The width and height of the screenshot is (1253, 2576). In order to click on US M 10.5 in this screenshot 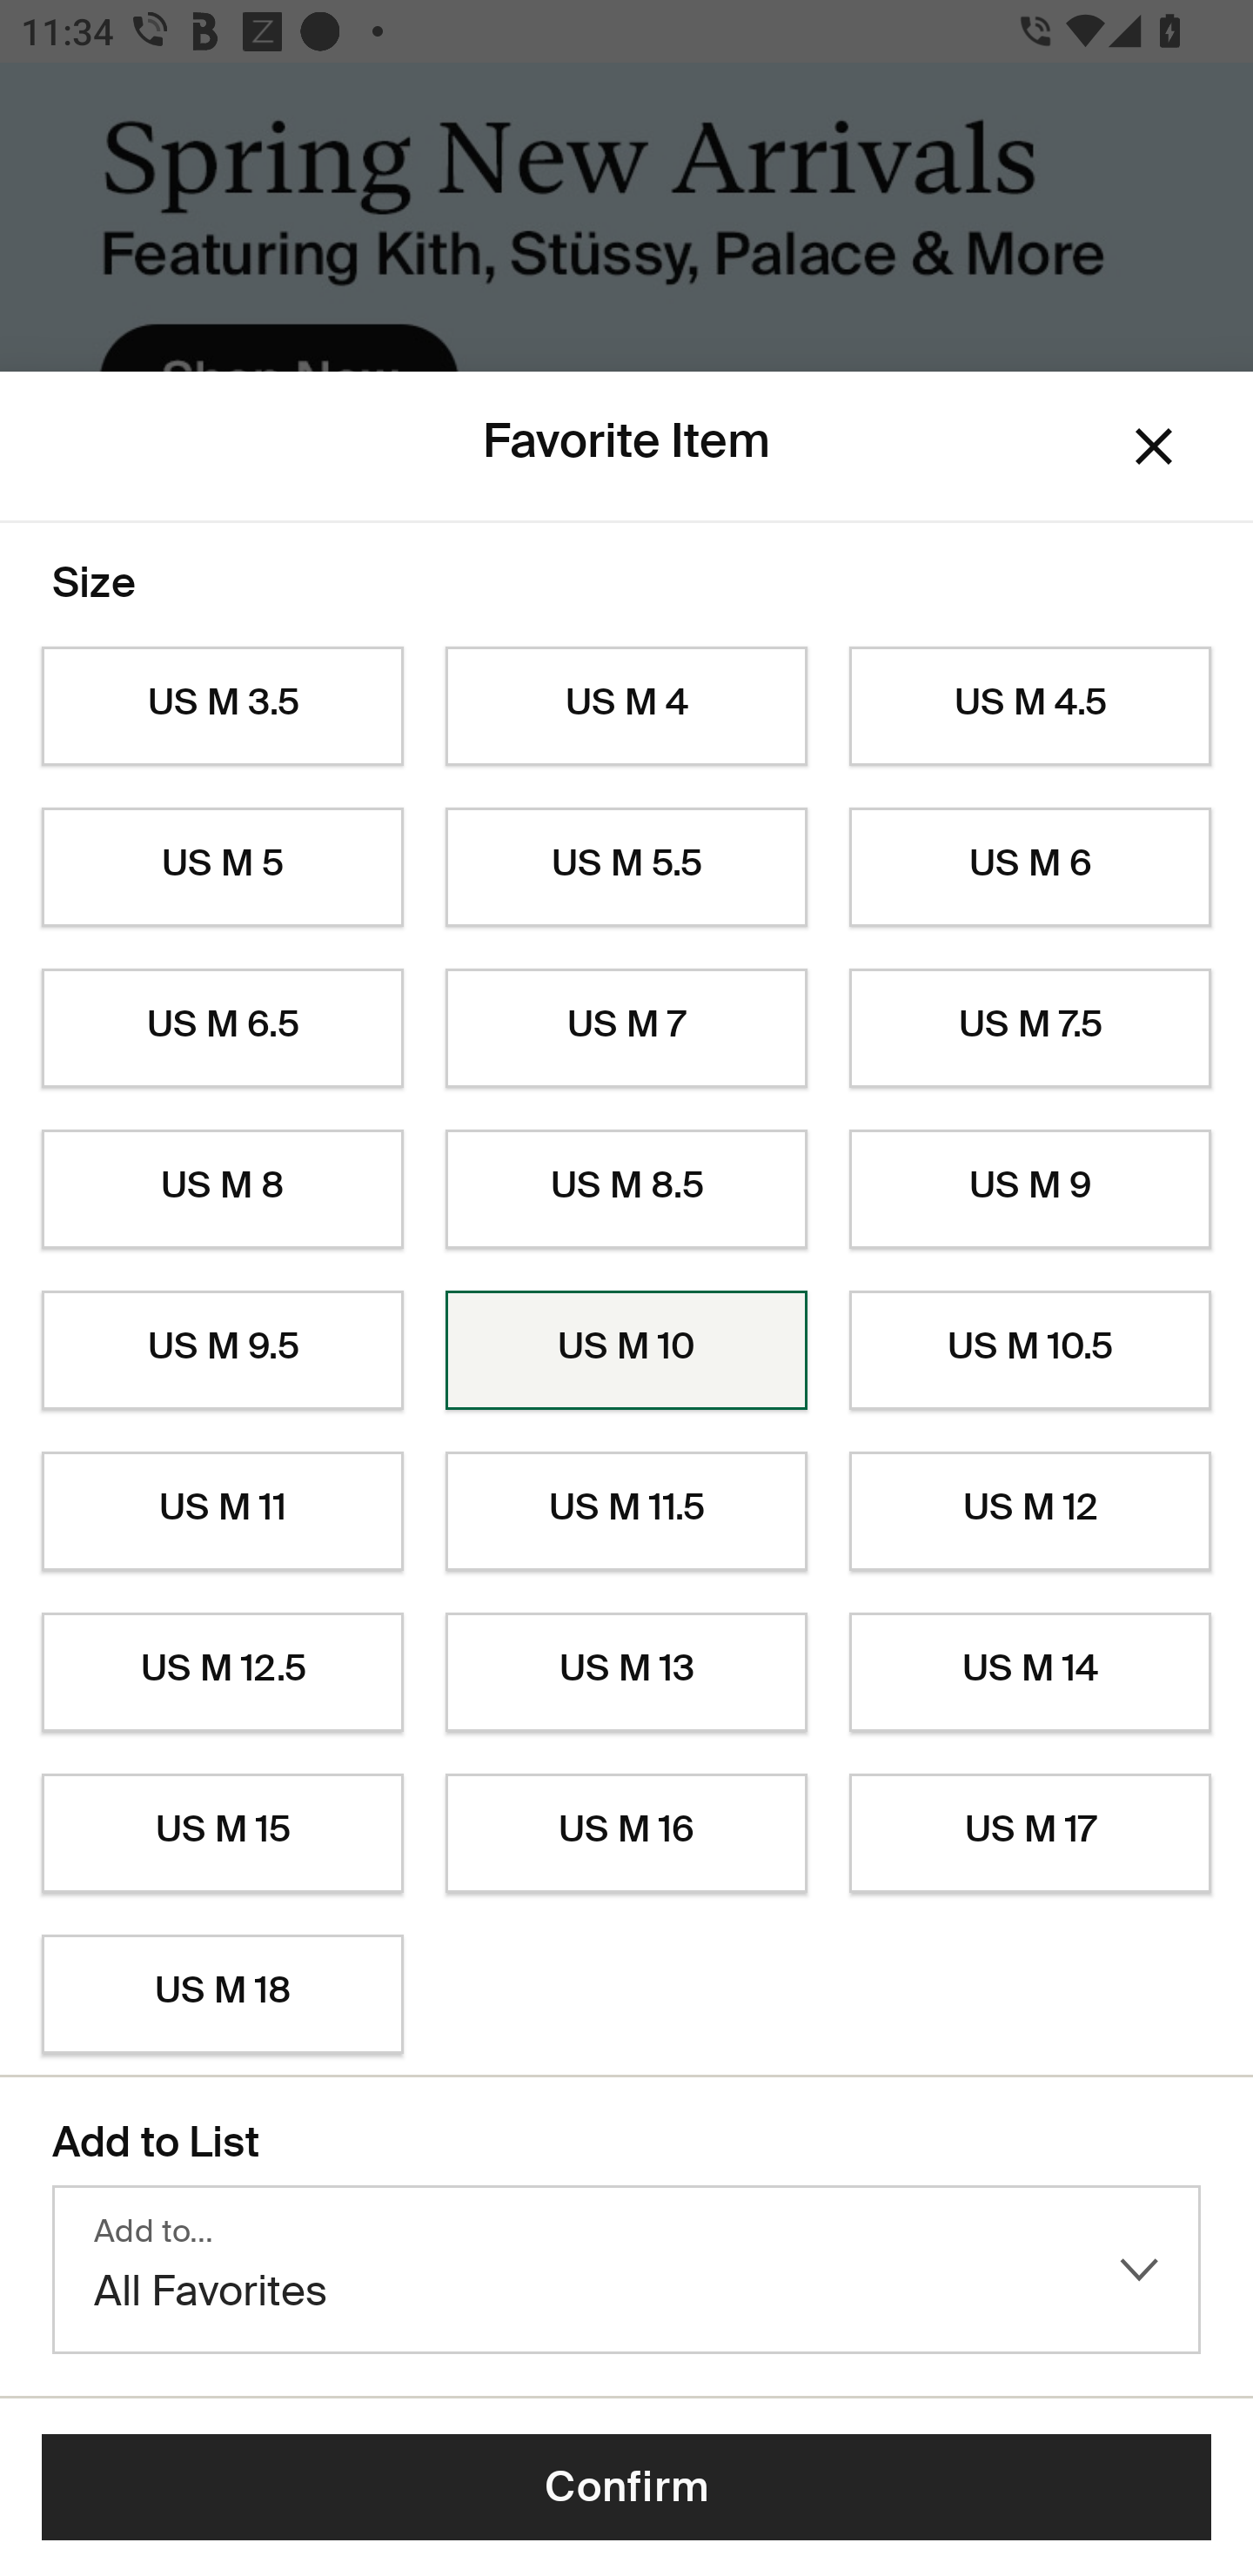, I will do `click(1030, 1351)`.